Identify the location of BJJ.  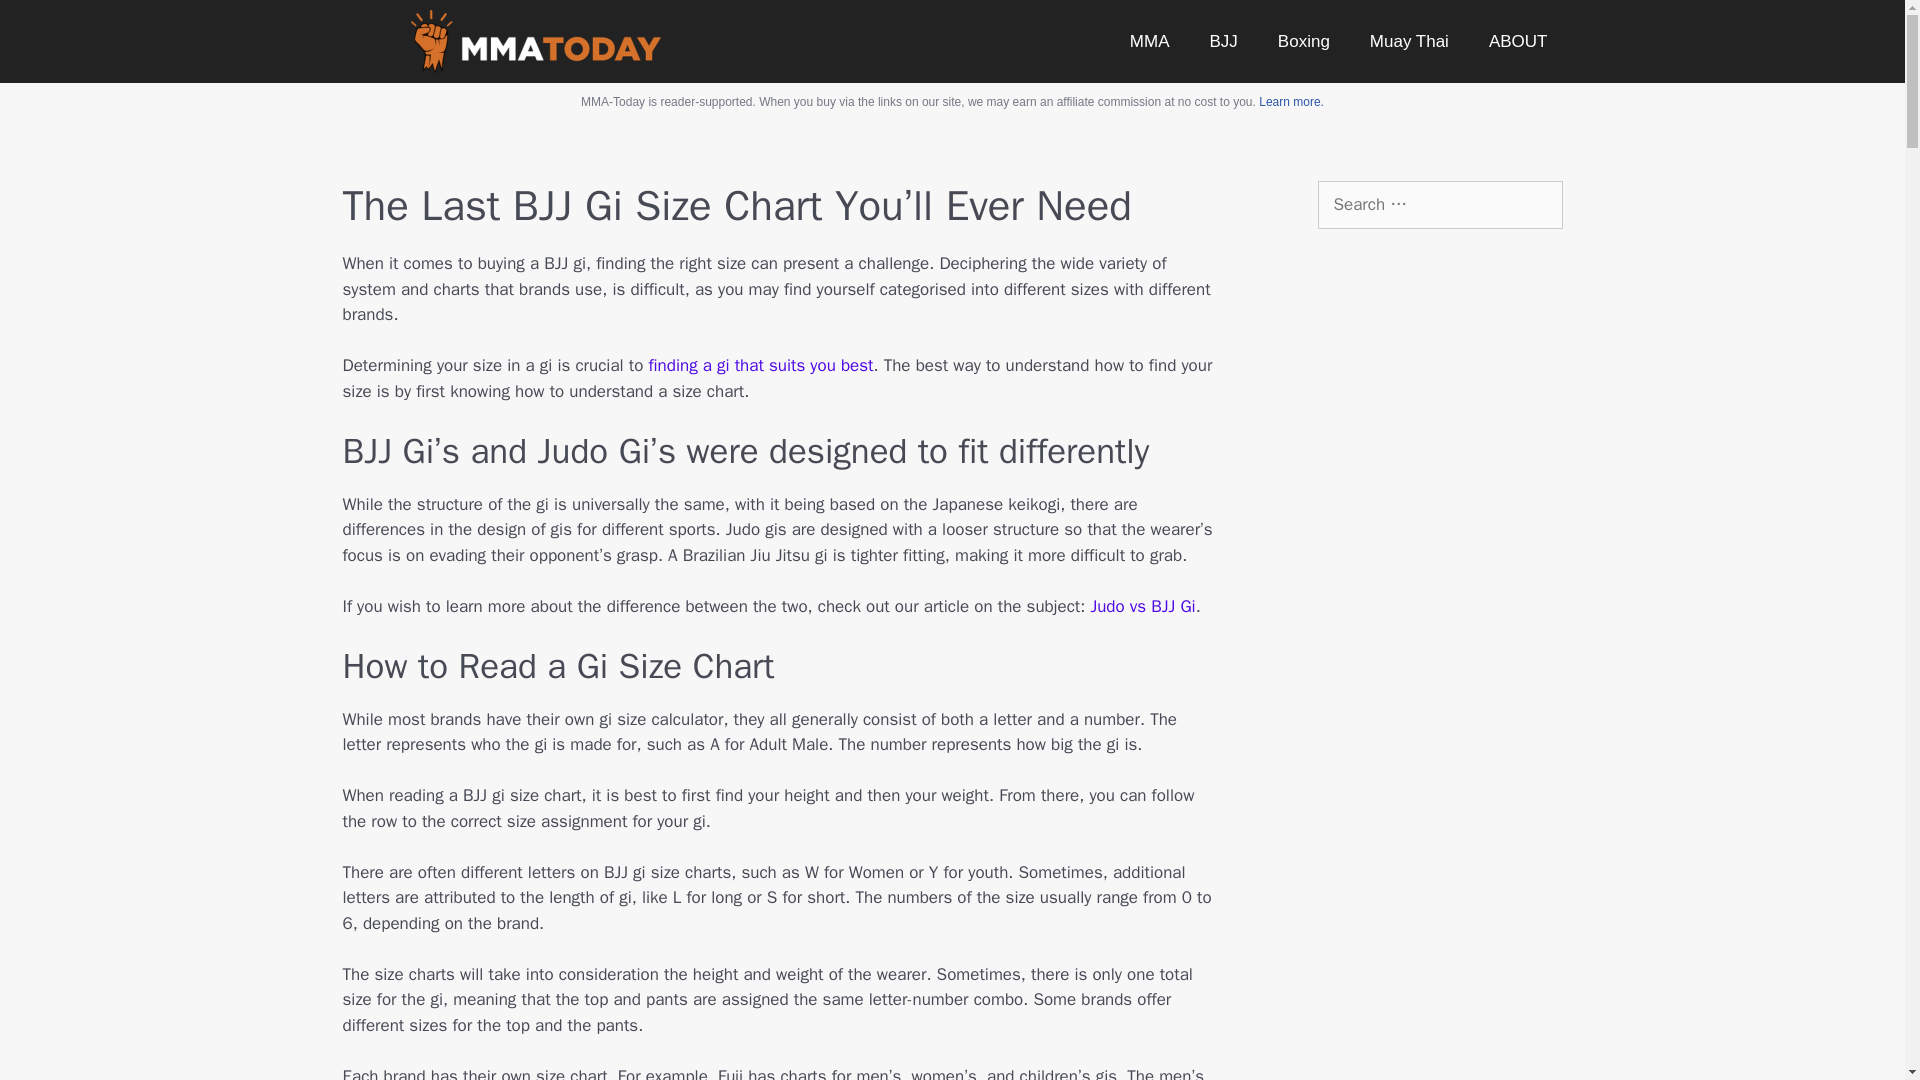
(1224, 40).